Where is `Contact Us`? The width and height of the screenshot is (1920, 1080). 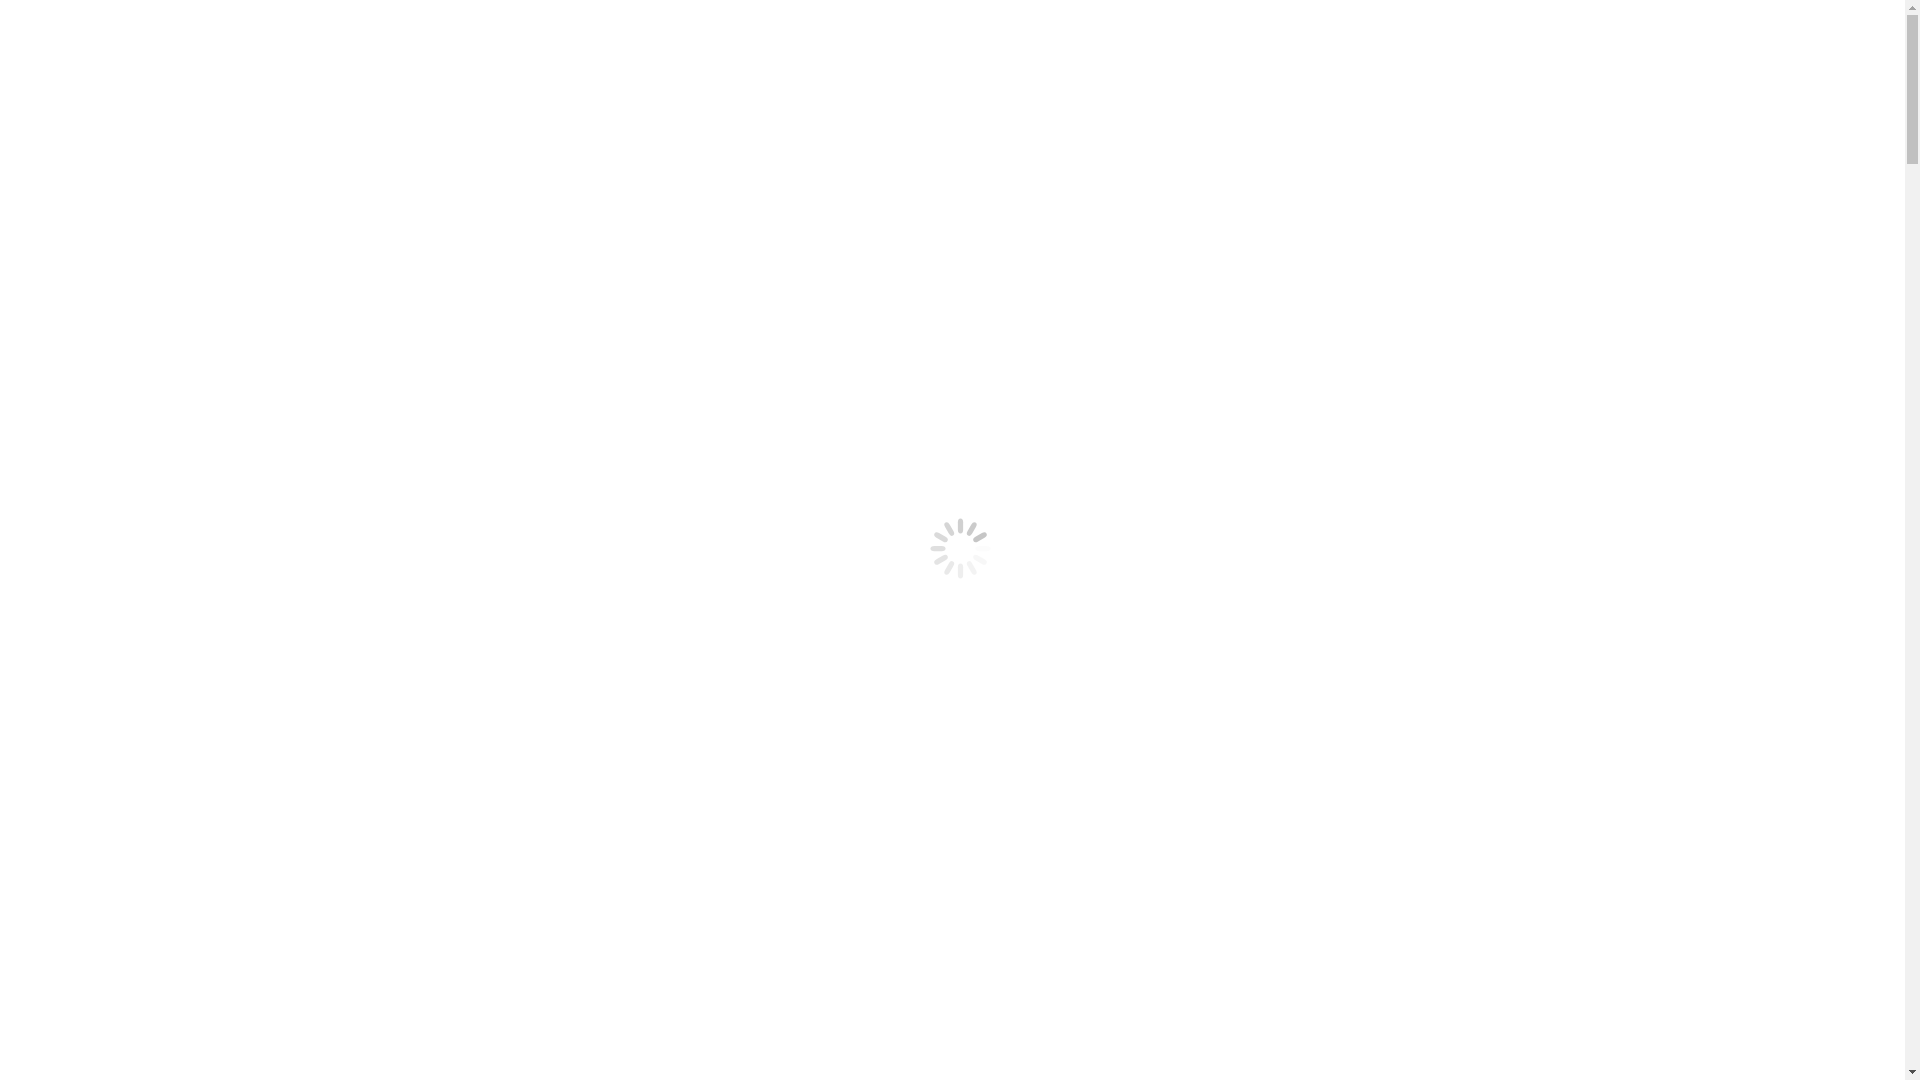 Contact Us is located at coordinates (84, 510).